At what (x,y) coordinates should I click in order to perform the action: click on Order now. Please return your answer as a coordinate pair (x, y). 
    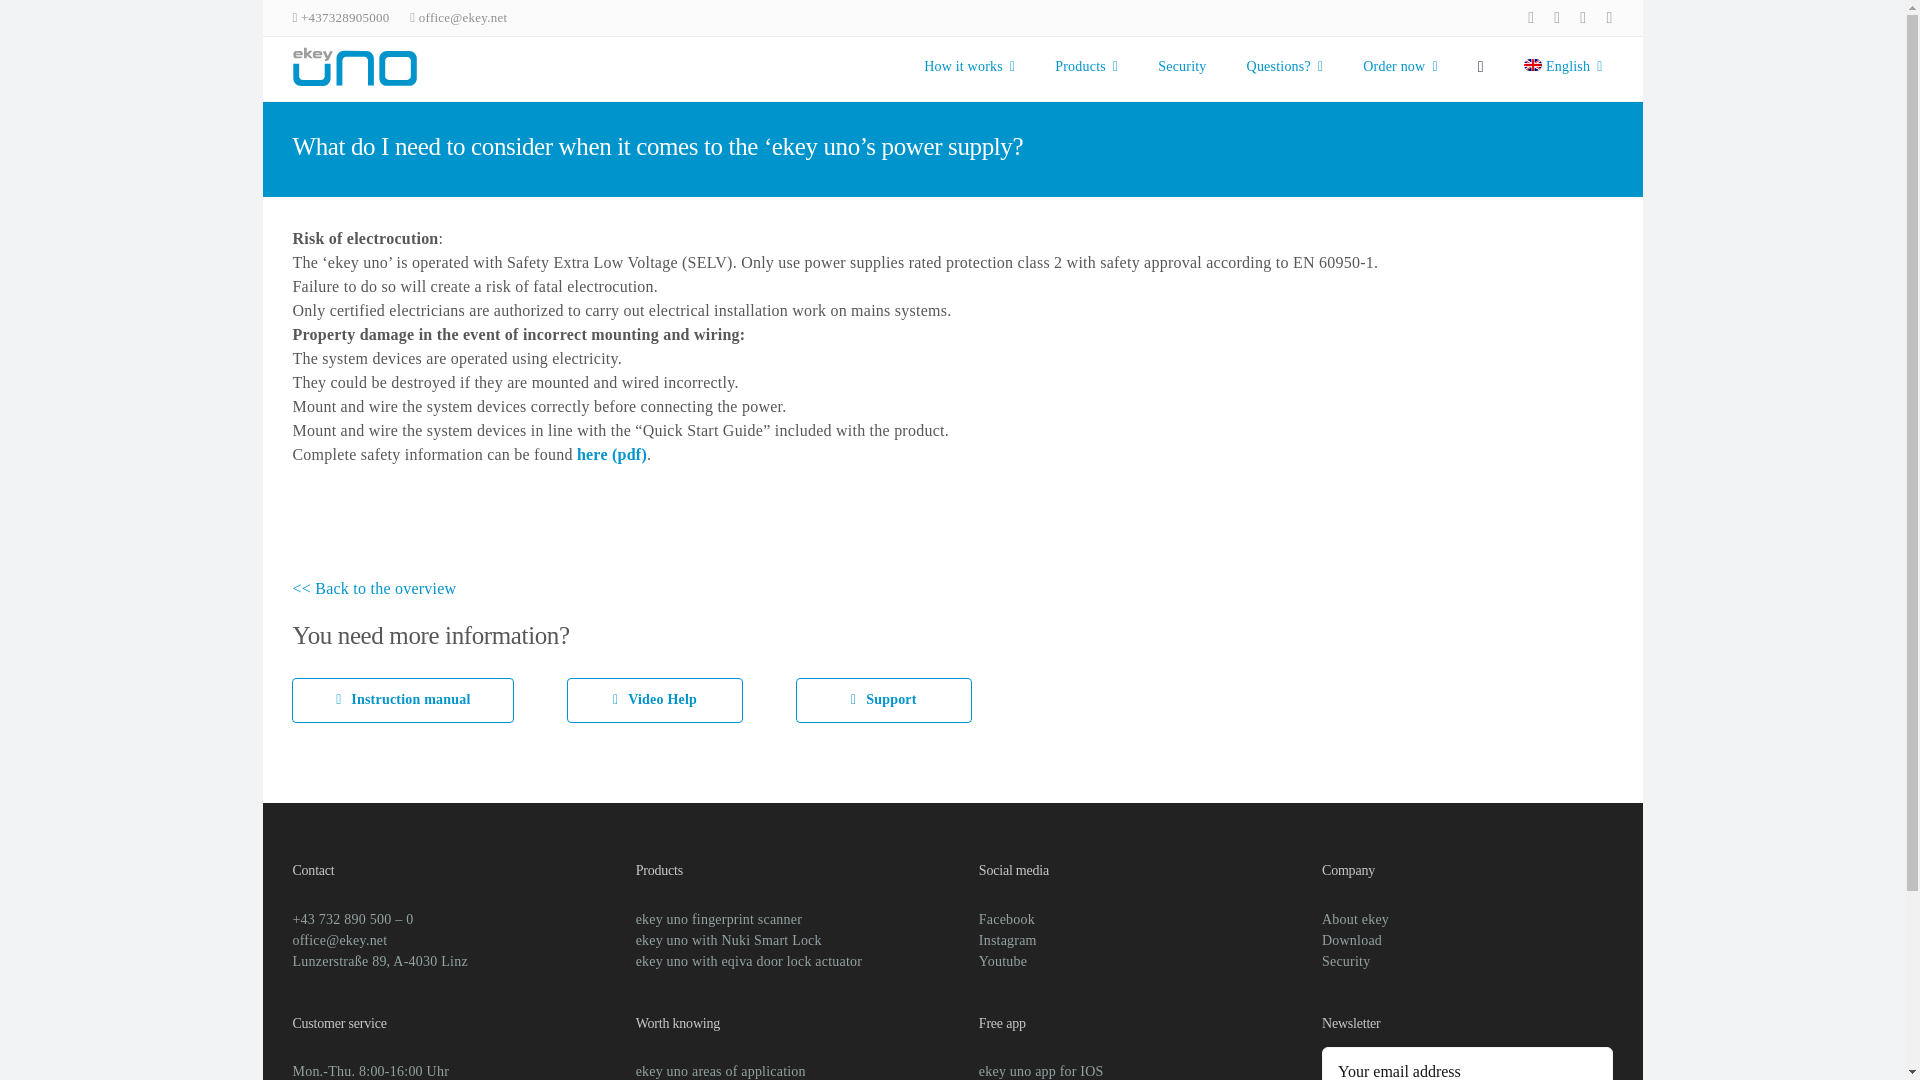
    Looking at the image, I should click on (951, 68).